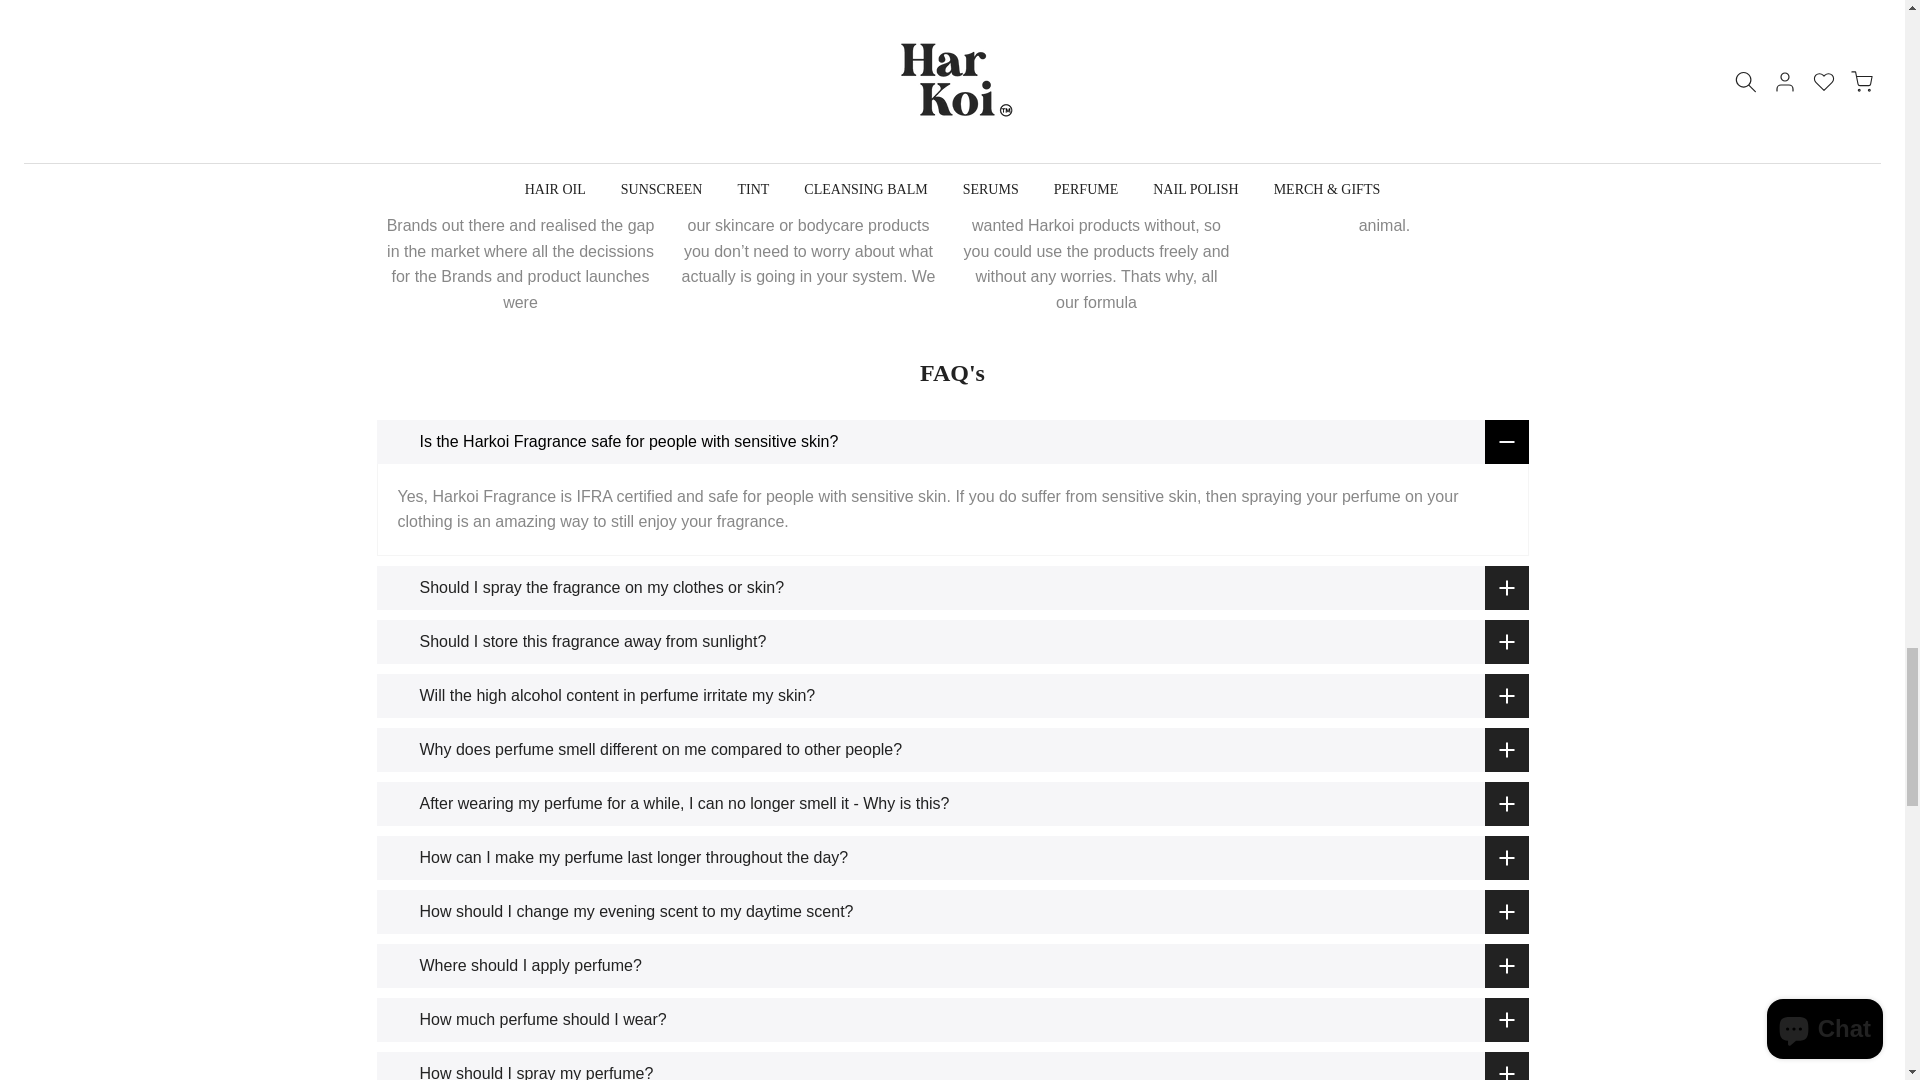 The height and width of the screenshot is (1080, 1920). I want to click on Is the Harkoi Fragrance safe for people with sensitive skin?, so click(952, 442).